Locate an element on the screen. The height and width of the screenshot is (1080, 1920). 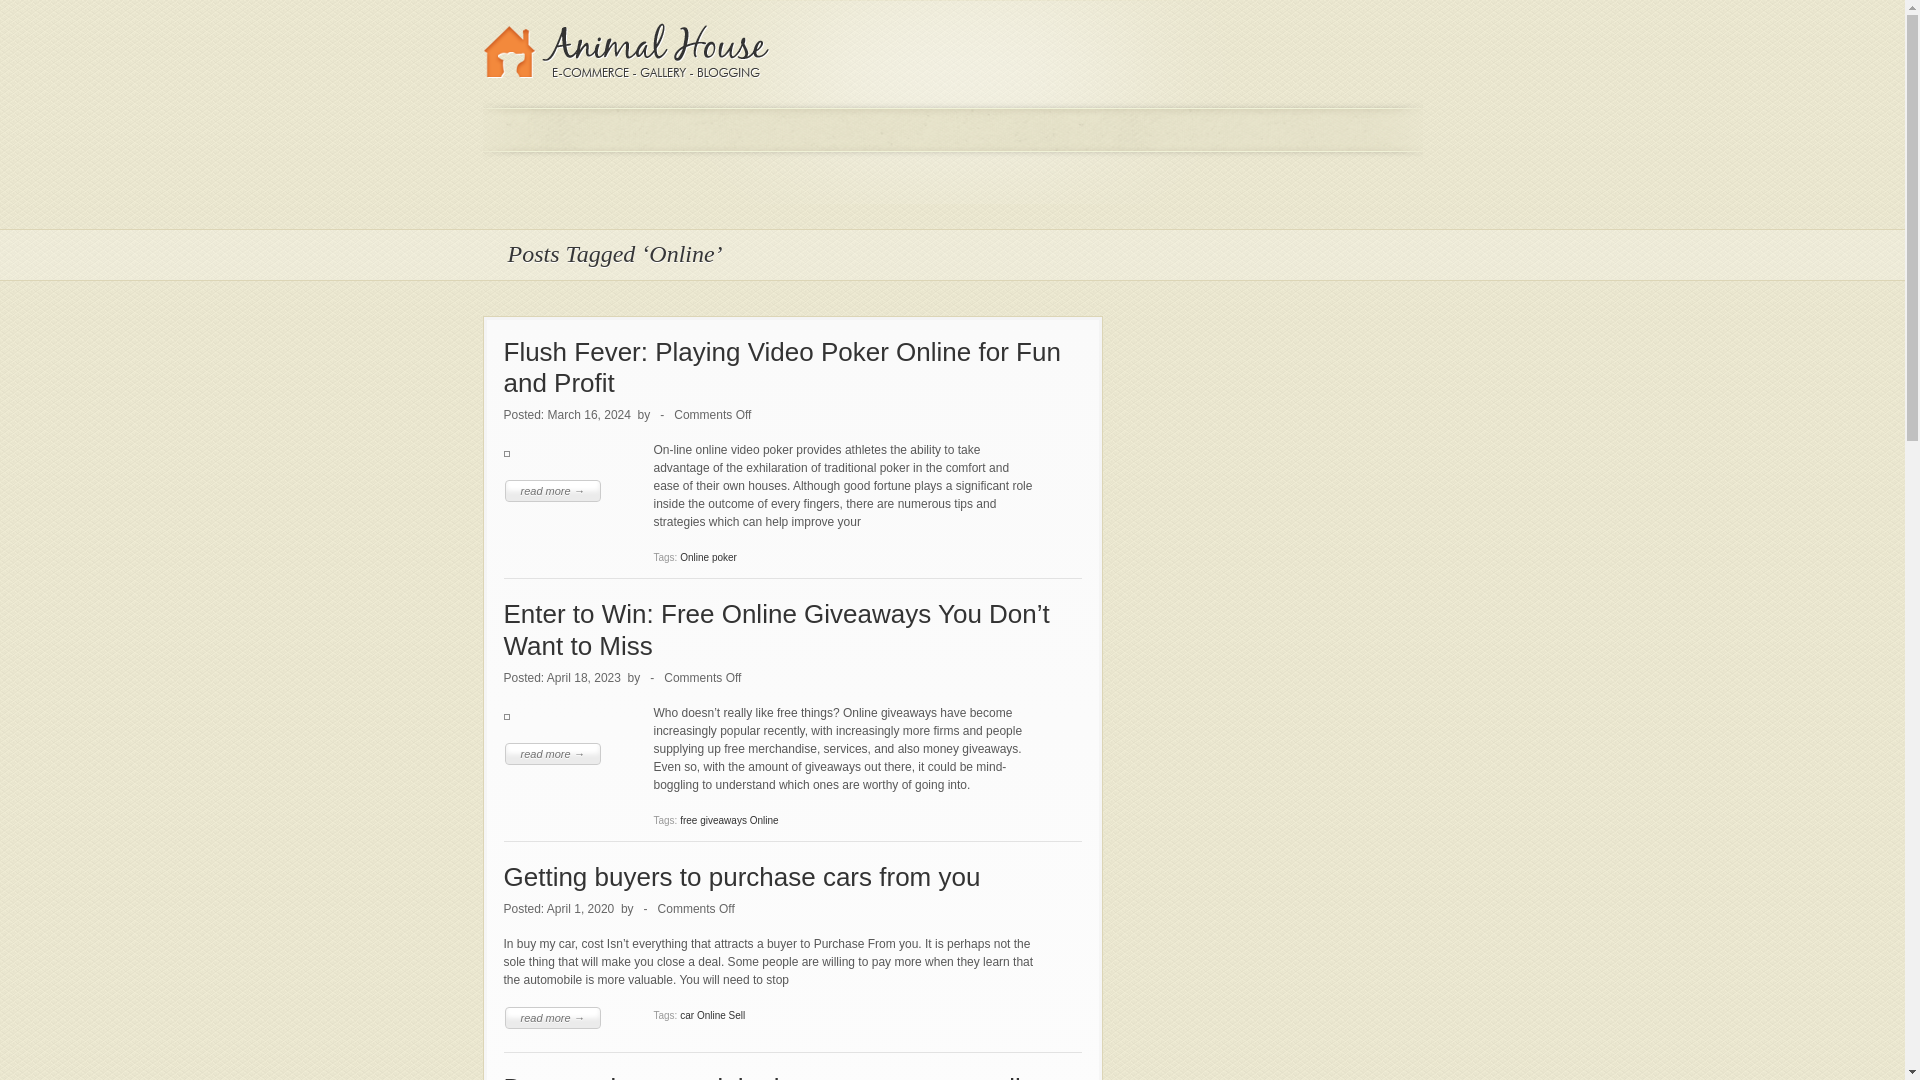
car is located at coordinates (686, 1014).